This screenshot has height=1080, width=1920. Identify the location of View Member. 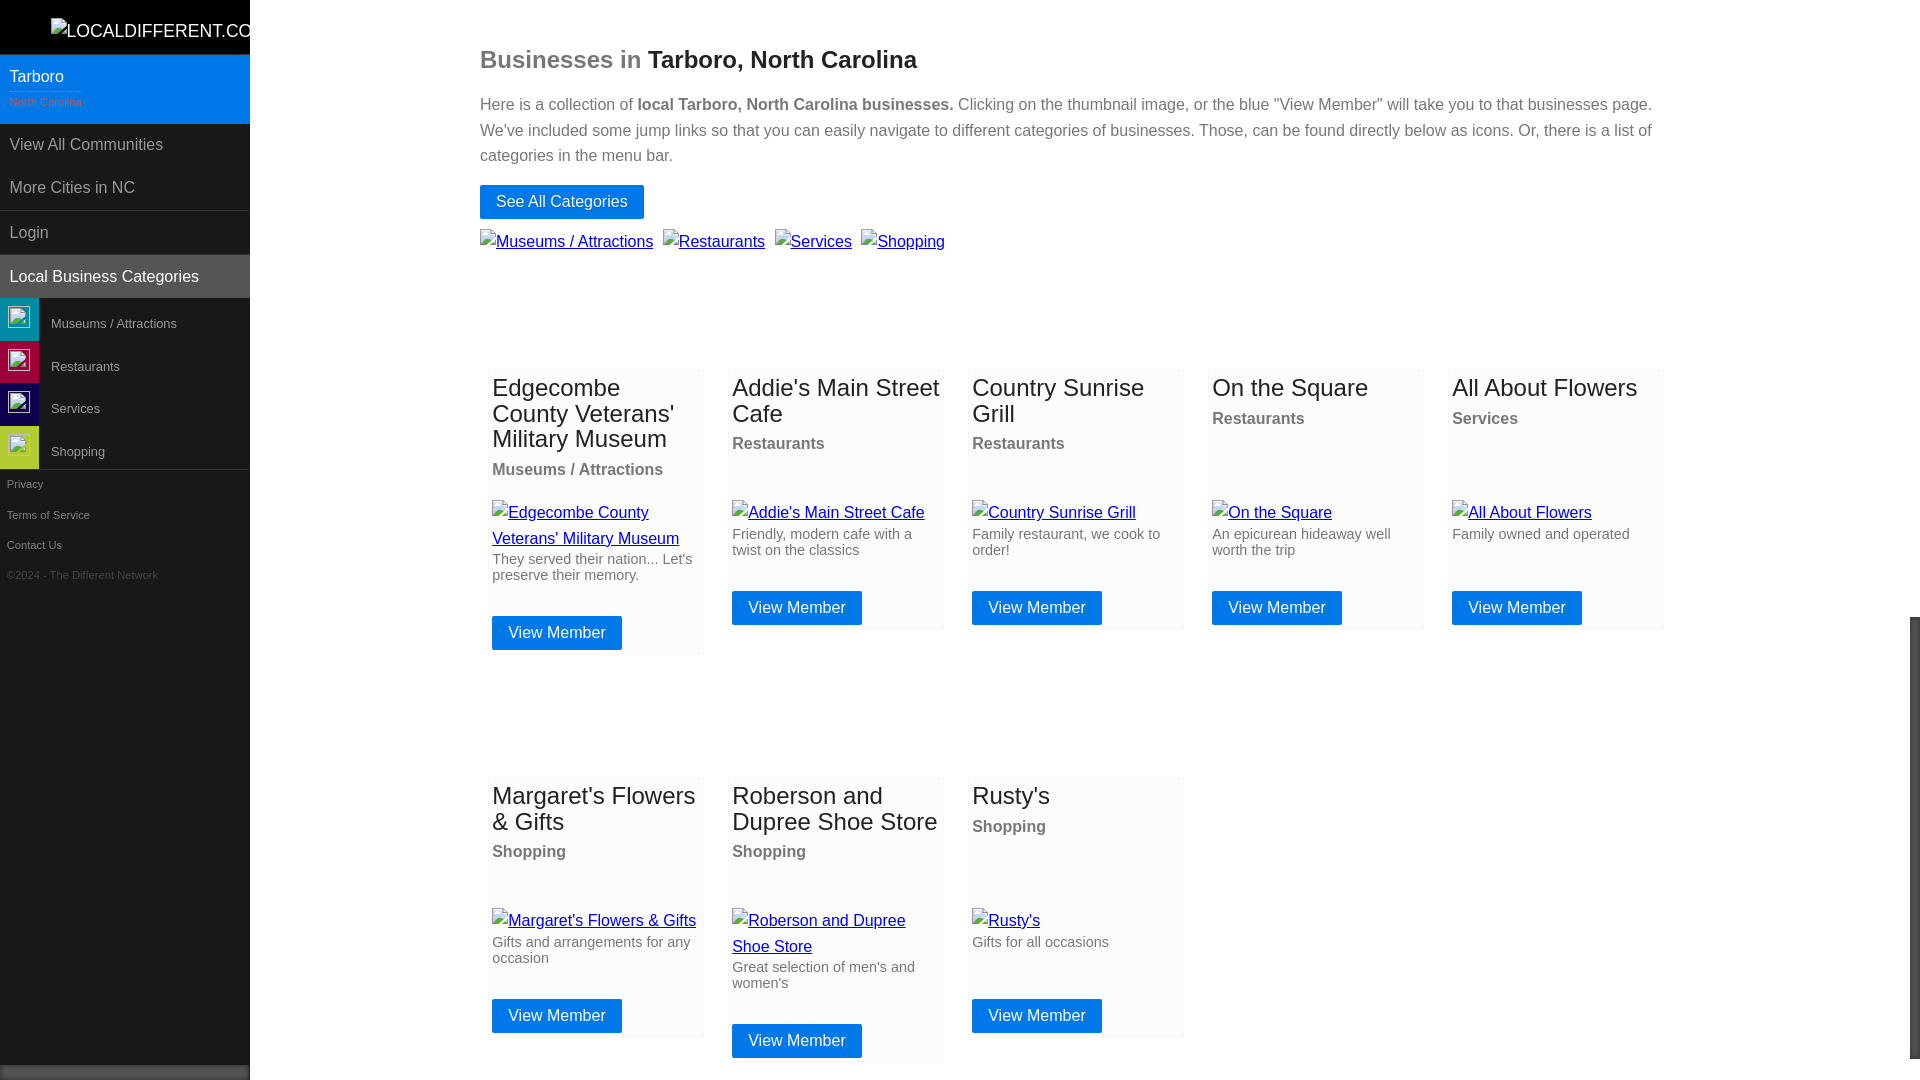
(556, 632).